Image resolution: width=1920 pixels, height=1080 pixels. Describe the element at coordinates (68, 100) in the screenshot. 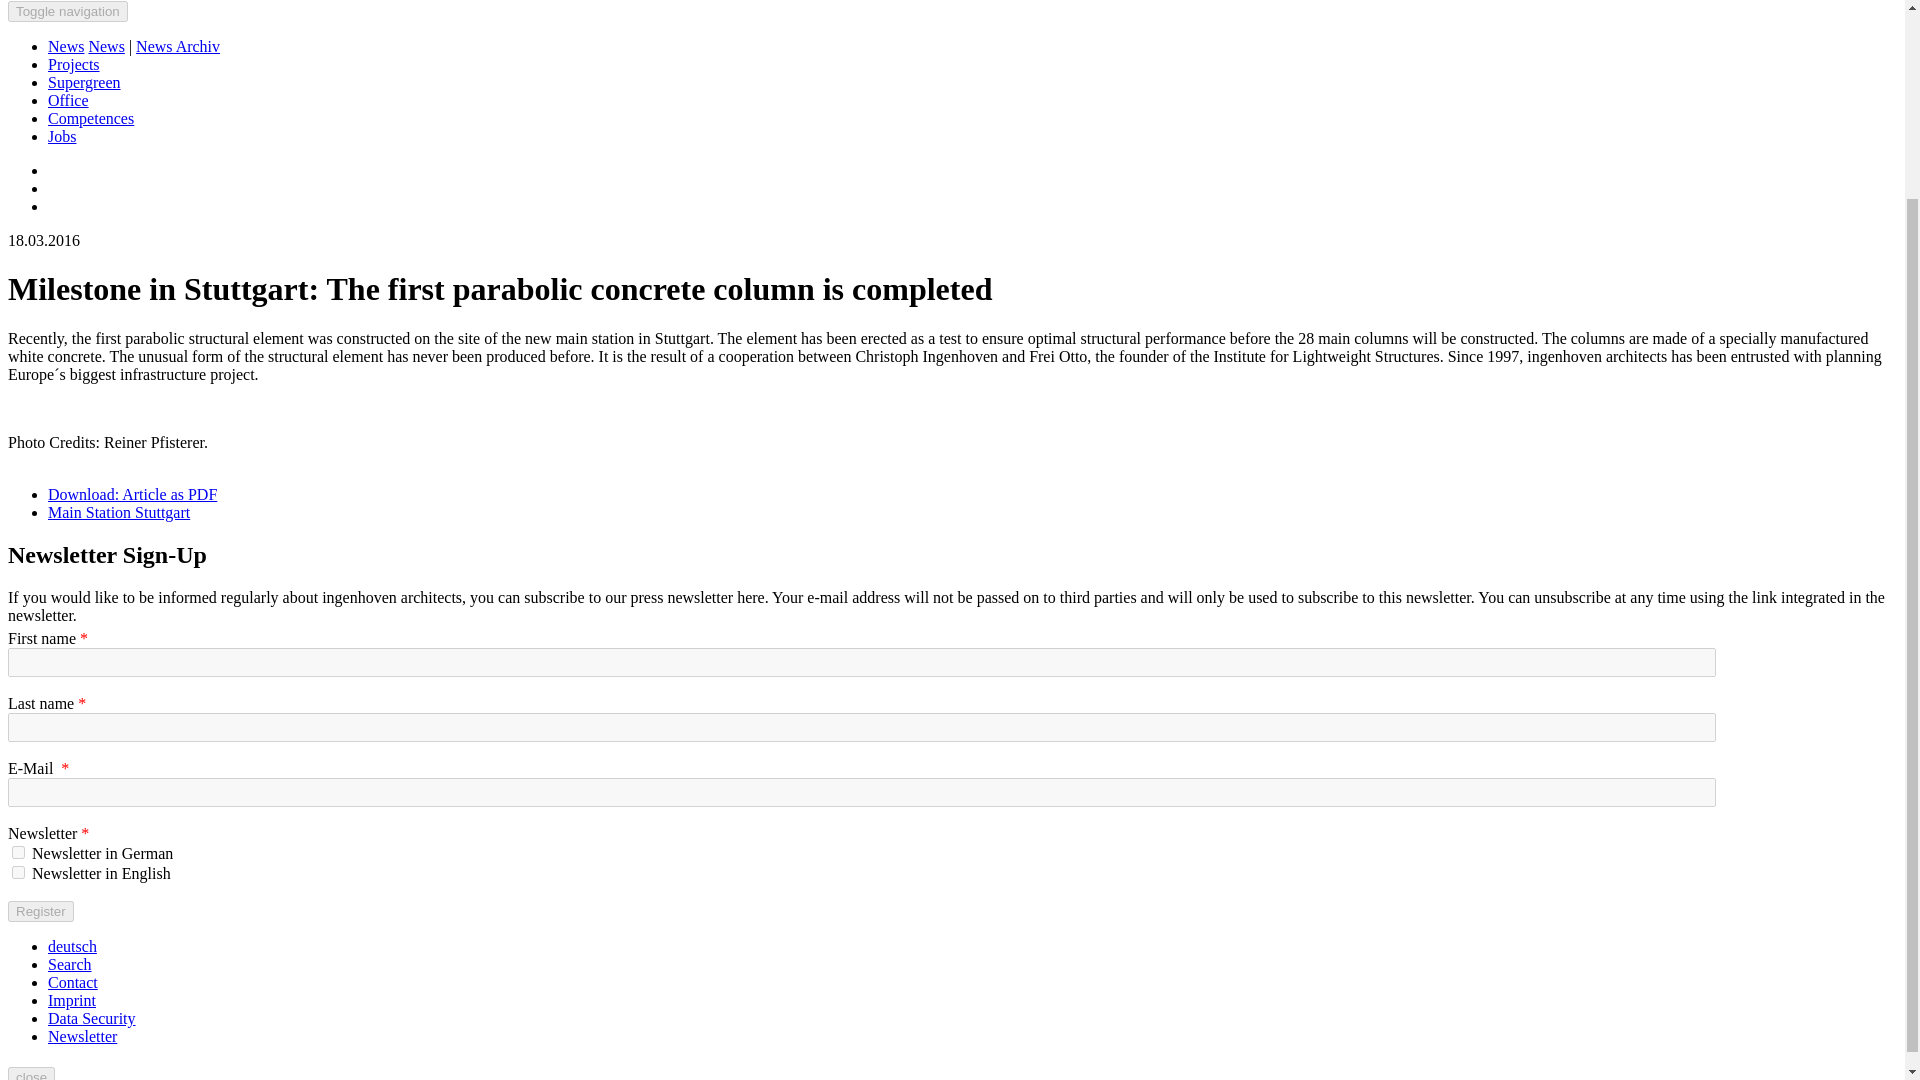

I see `Office` at that location.